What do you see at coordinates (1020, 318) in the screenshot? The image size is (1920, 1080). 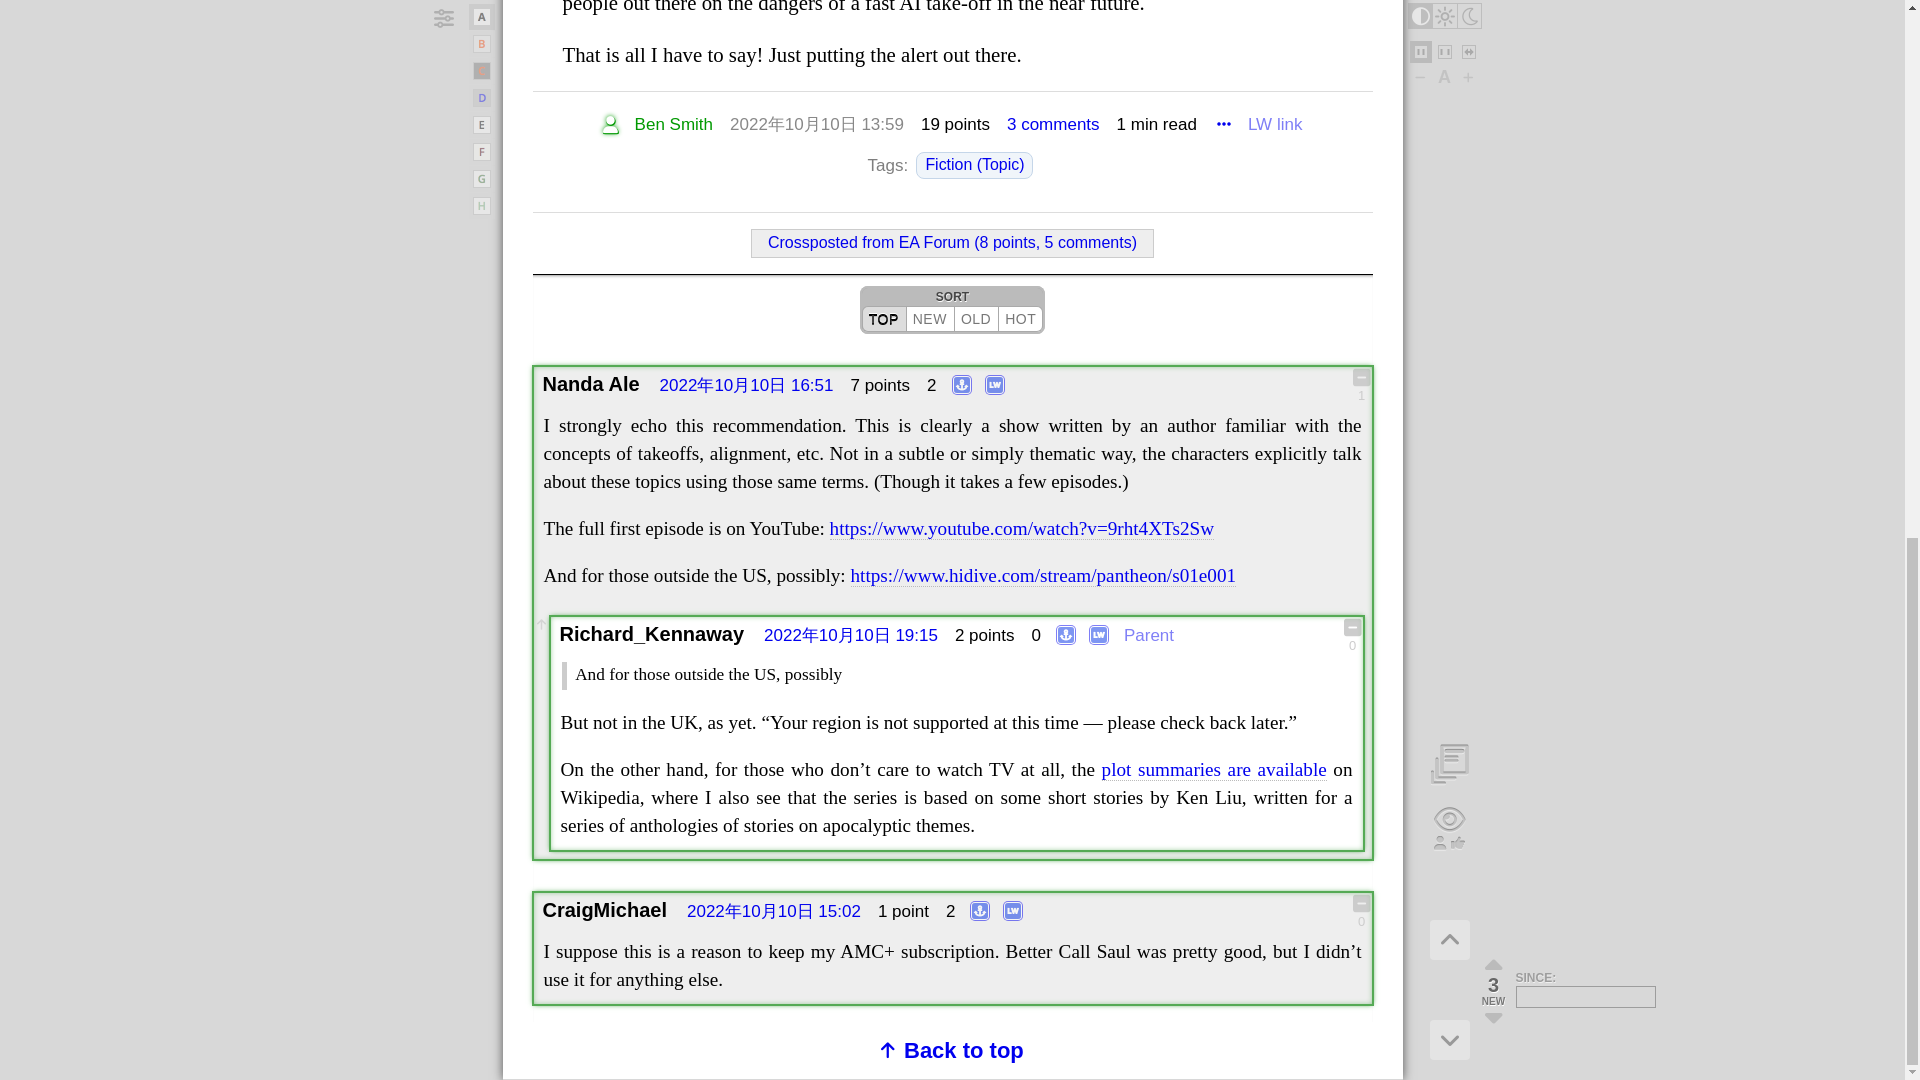 I see `Sort by hot` at bounding box center [1020, 318].